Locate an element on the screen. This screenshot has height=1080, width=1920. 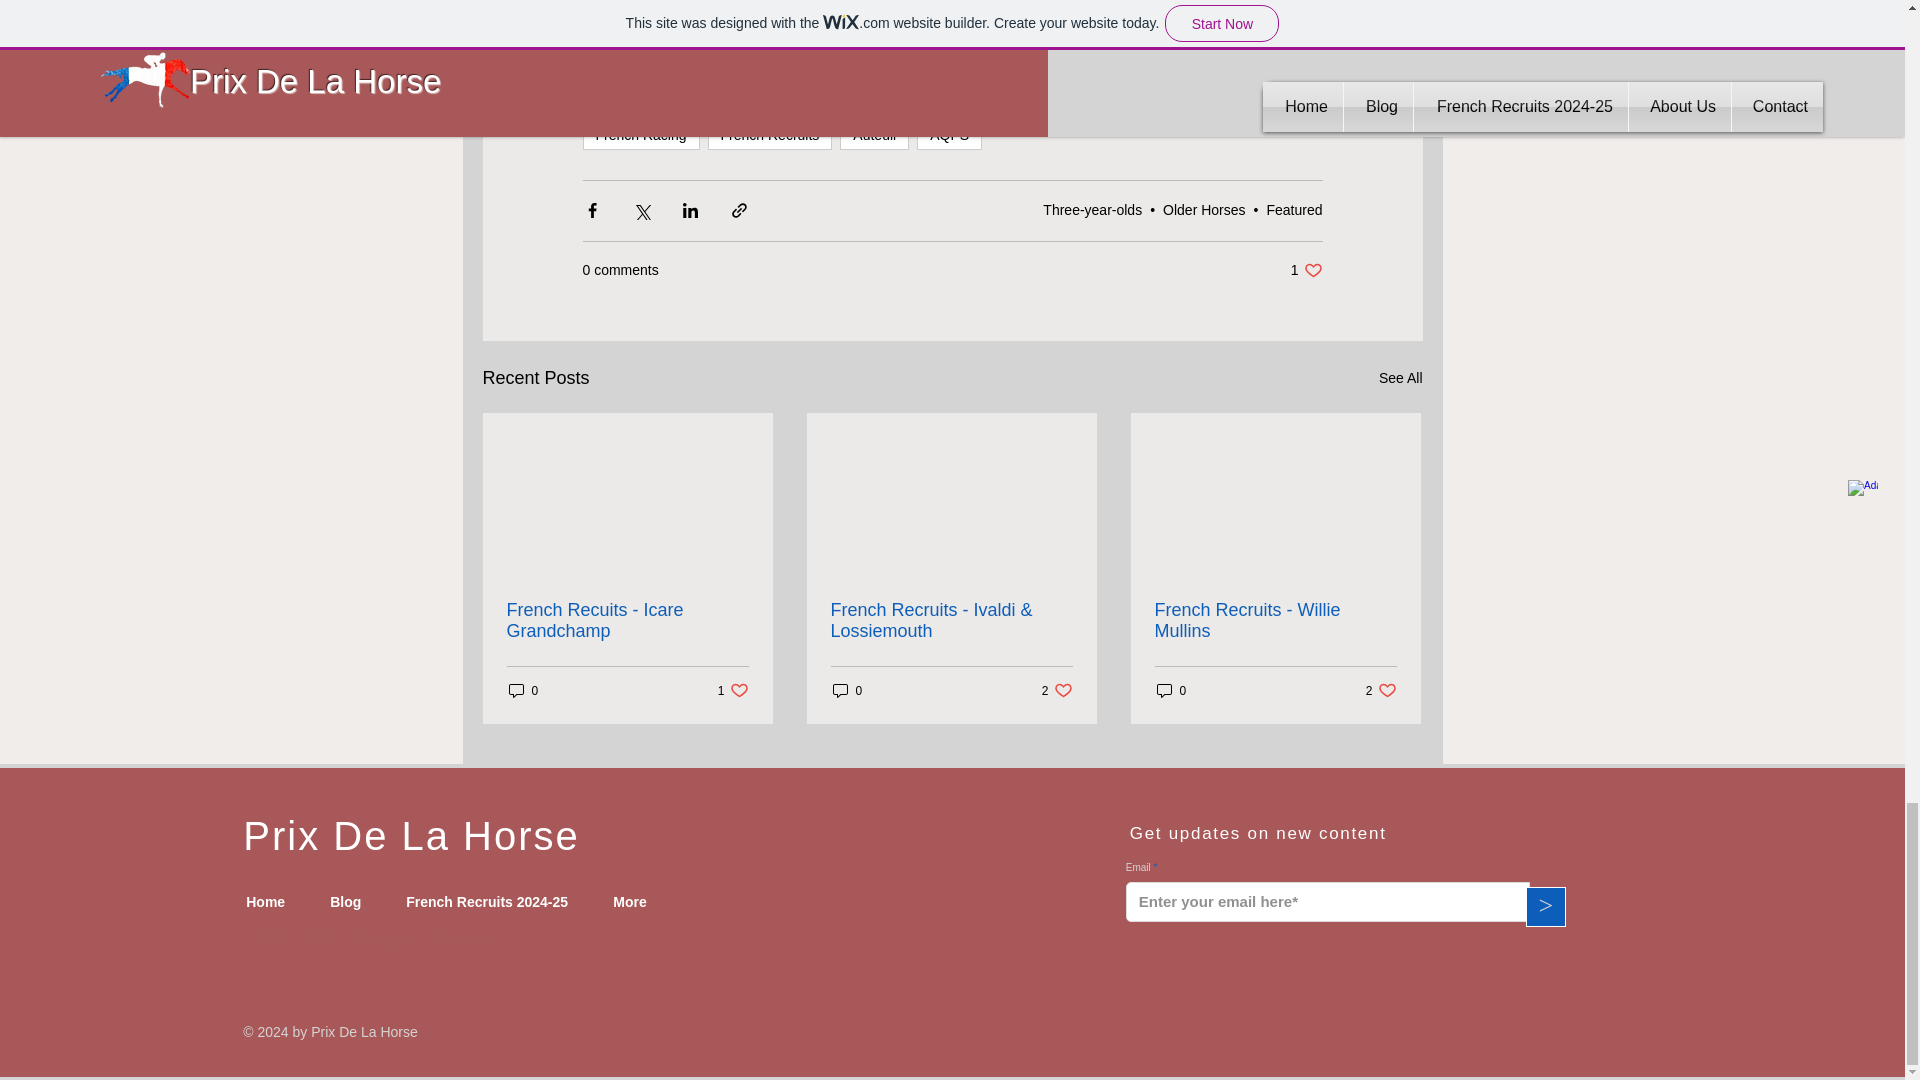
Three-year-olds is located at coordinates (1092, 210).